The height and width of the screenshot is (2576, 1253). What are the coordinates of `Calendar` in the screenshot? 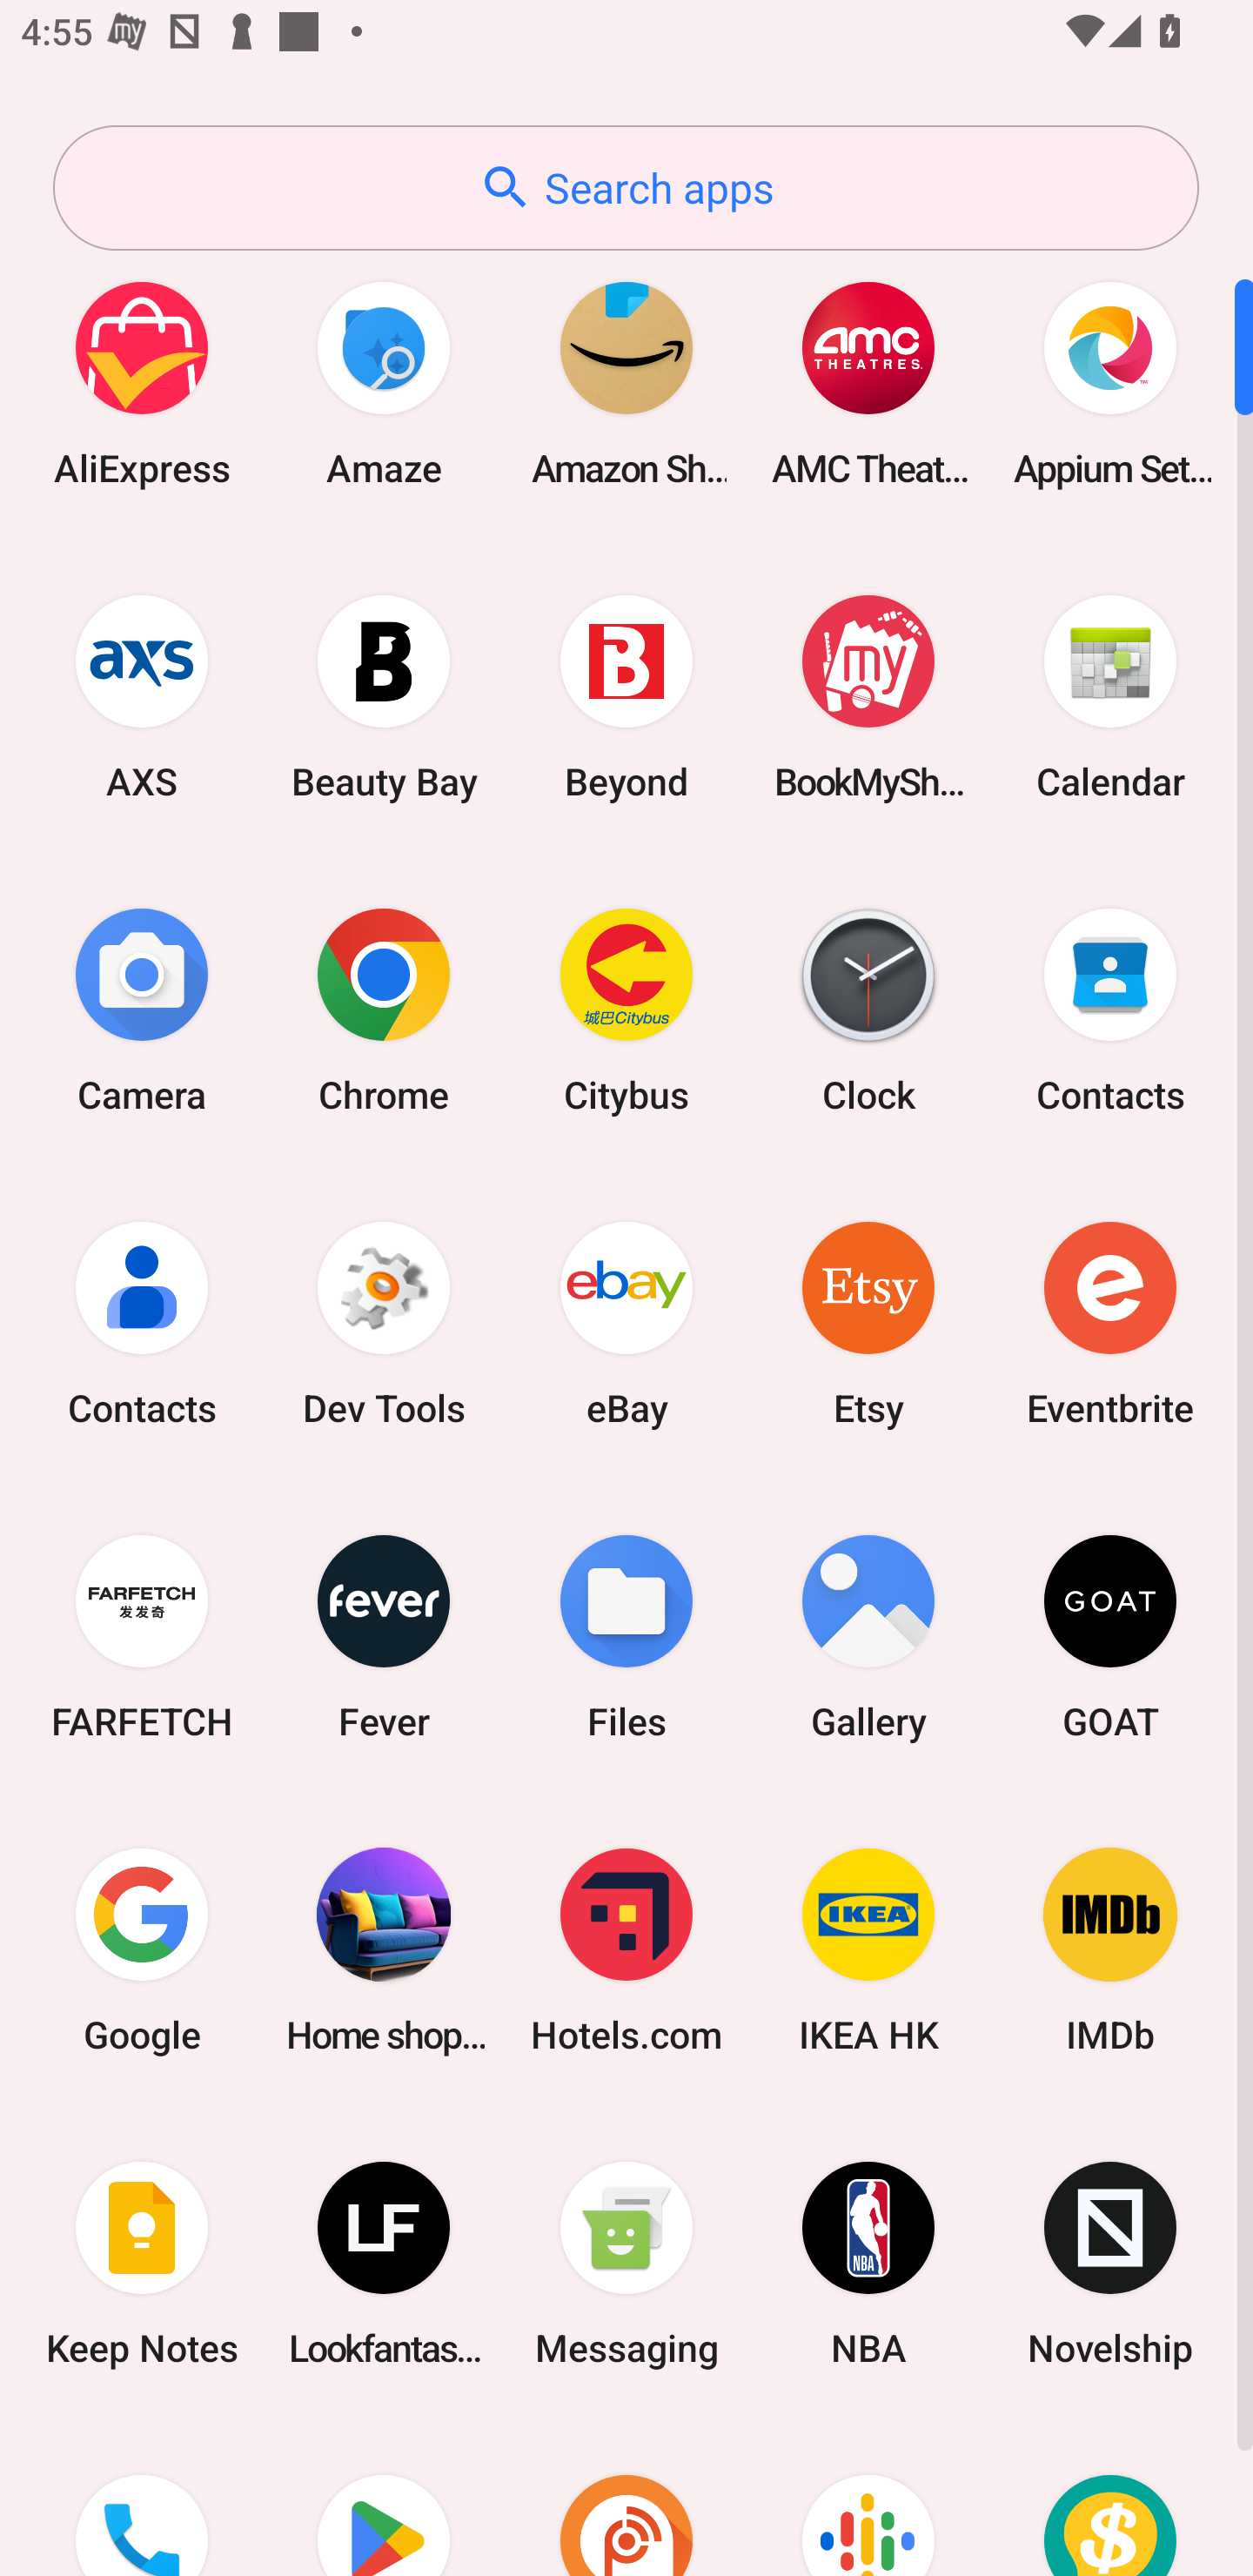 It's located at (1110, 696).